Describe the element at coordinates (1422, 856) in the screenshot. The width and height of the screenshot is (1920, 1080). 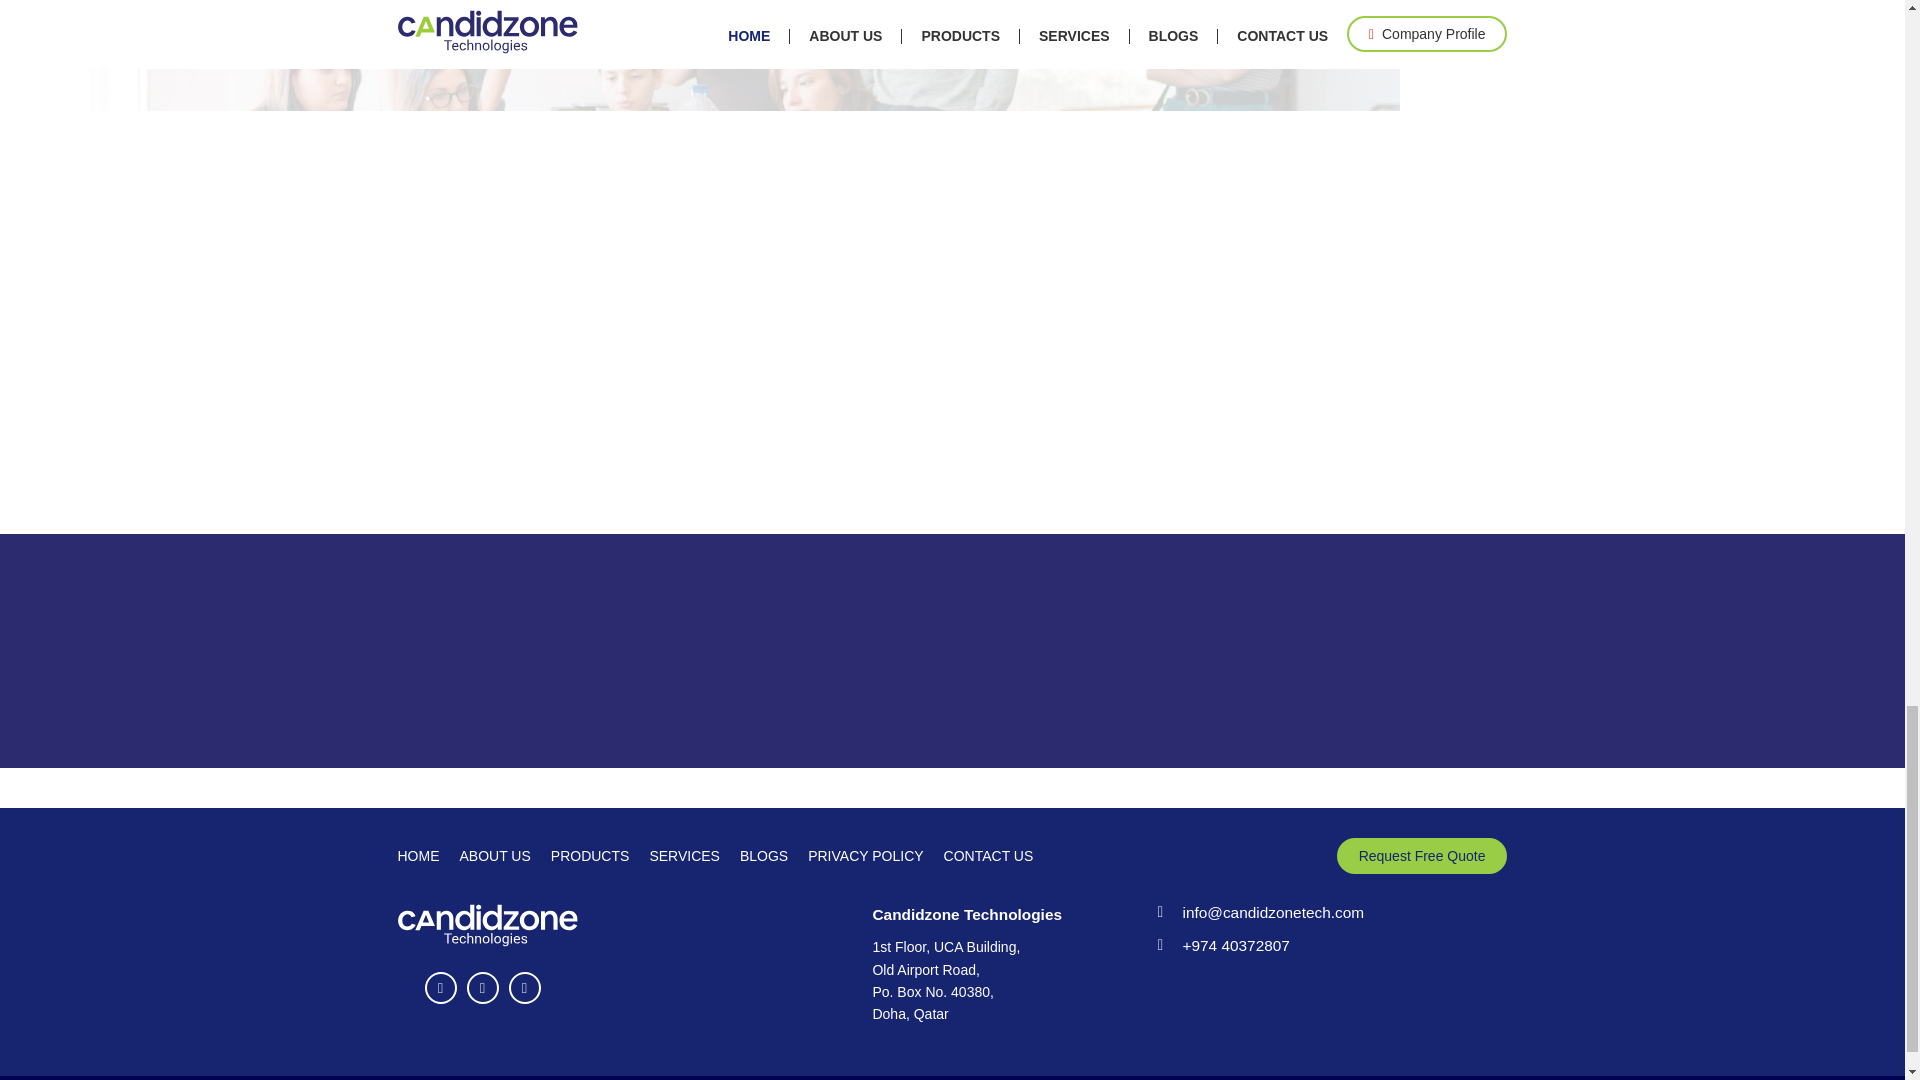
I see `Request Free Quote` at that location.